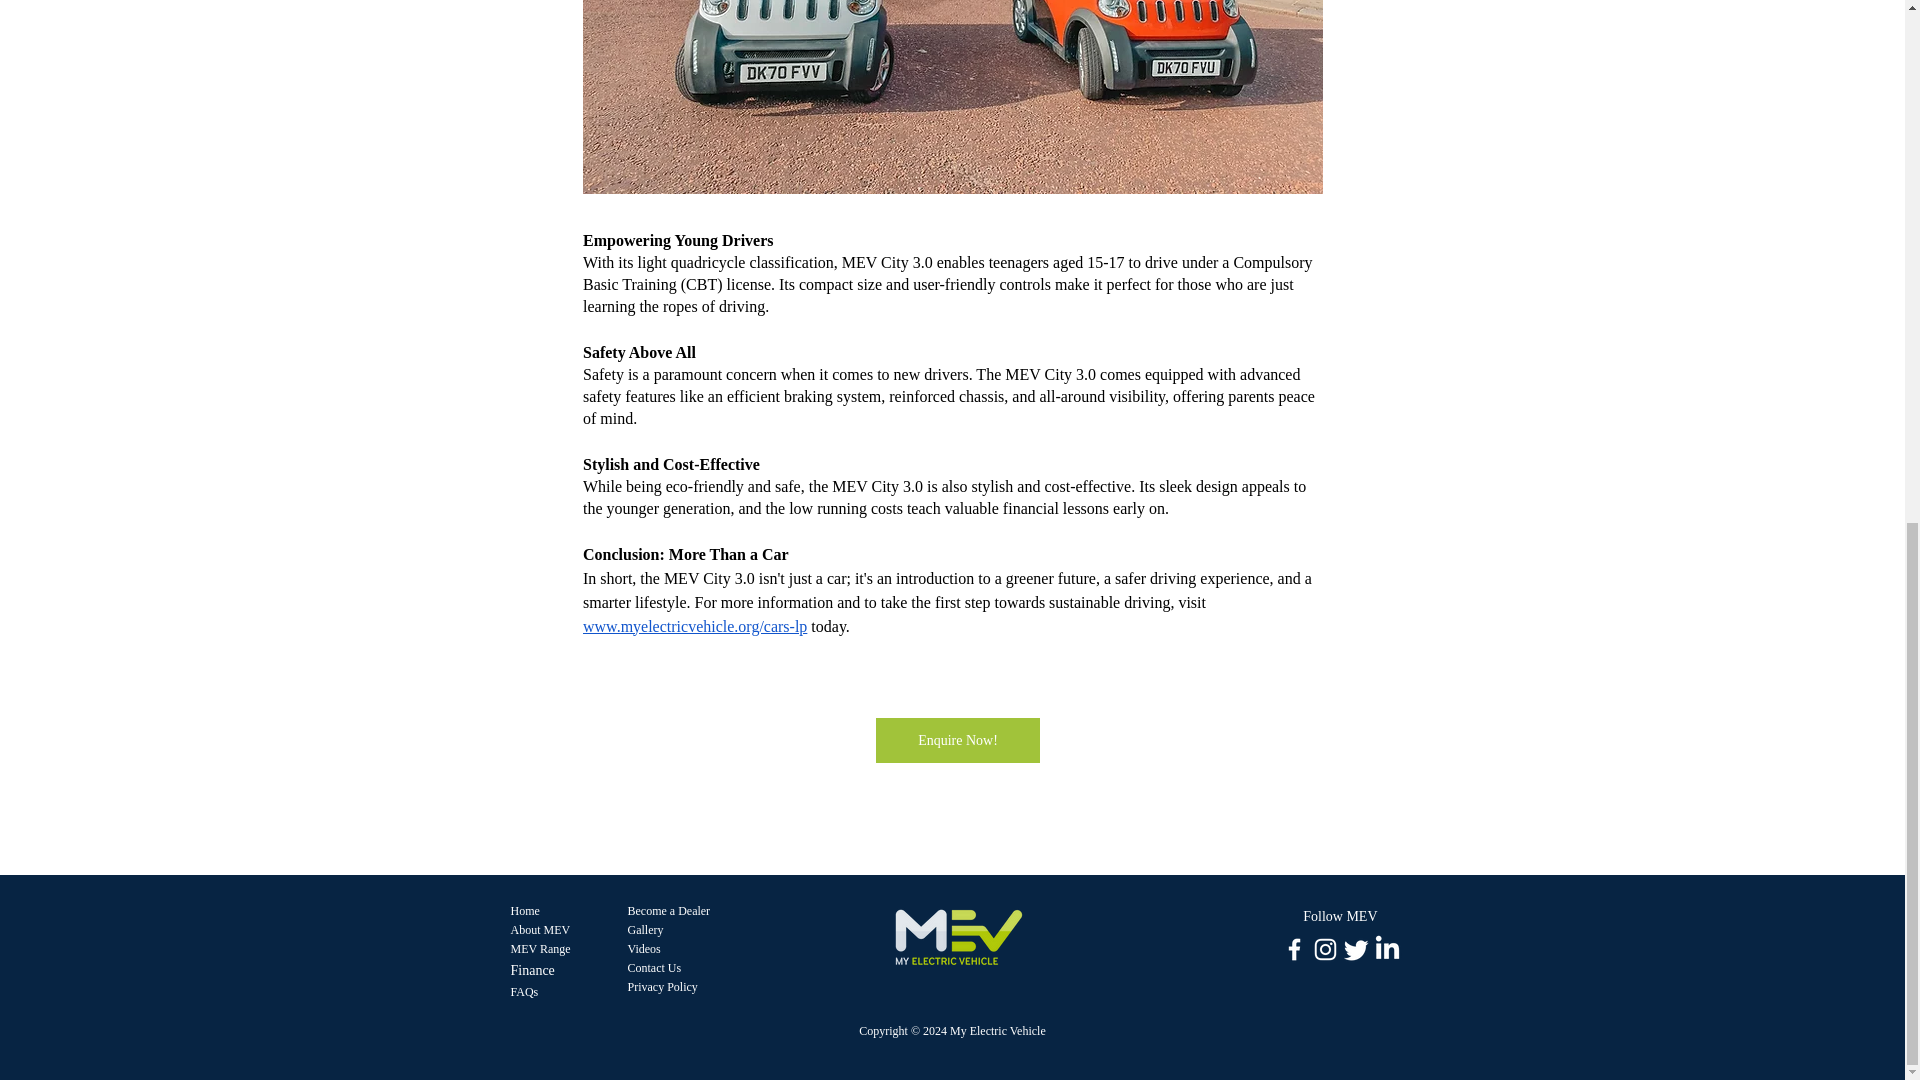  What do you see at coordinates (540, 948) in the screenshot?
I see `MEV Range` at bounding box center [540, 948].